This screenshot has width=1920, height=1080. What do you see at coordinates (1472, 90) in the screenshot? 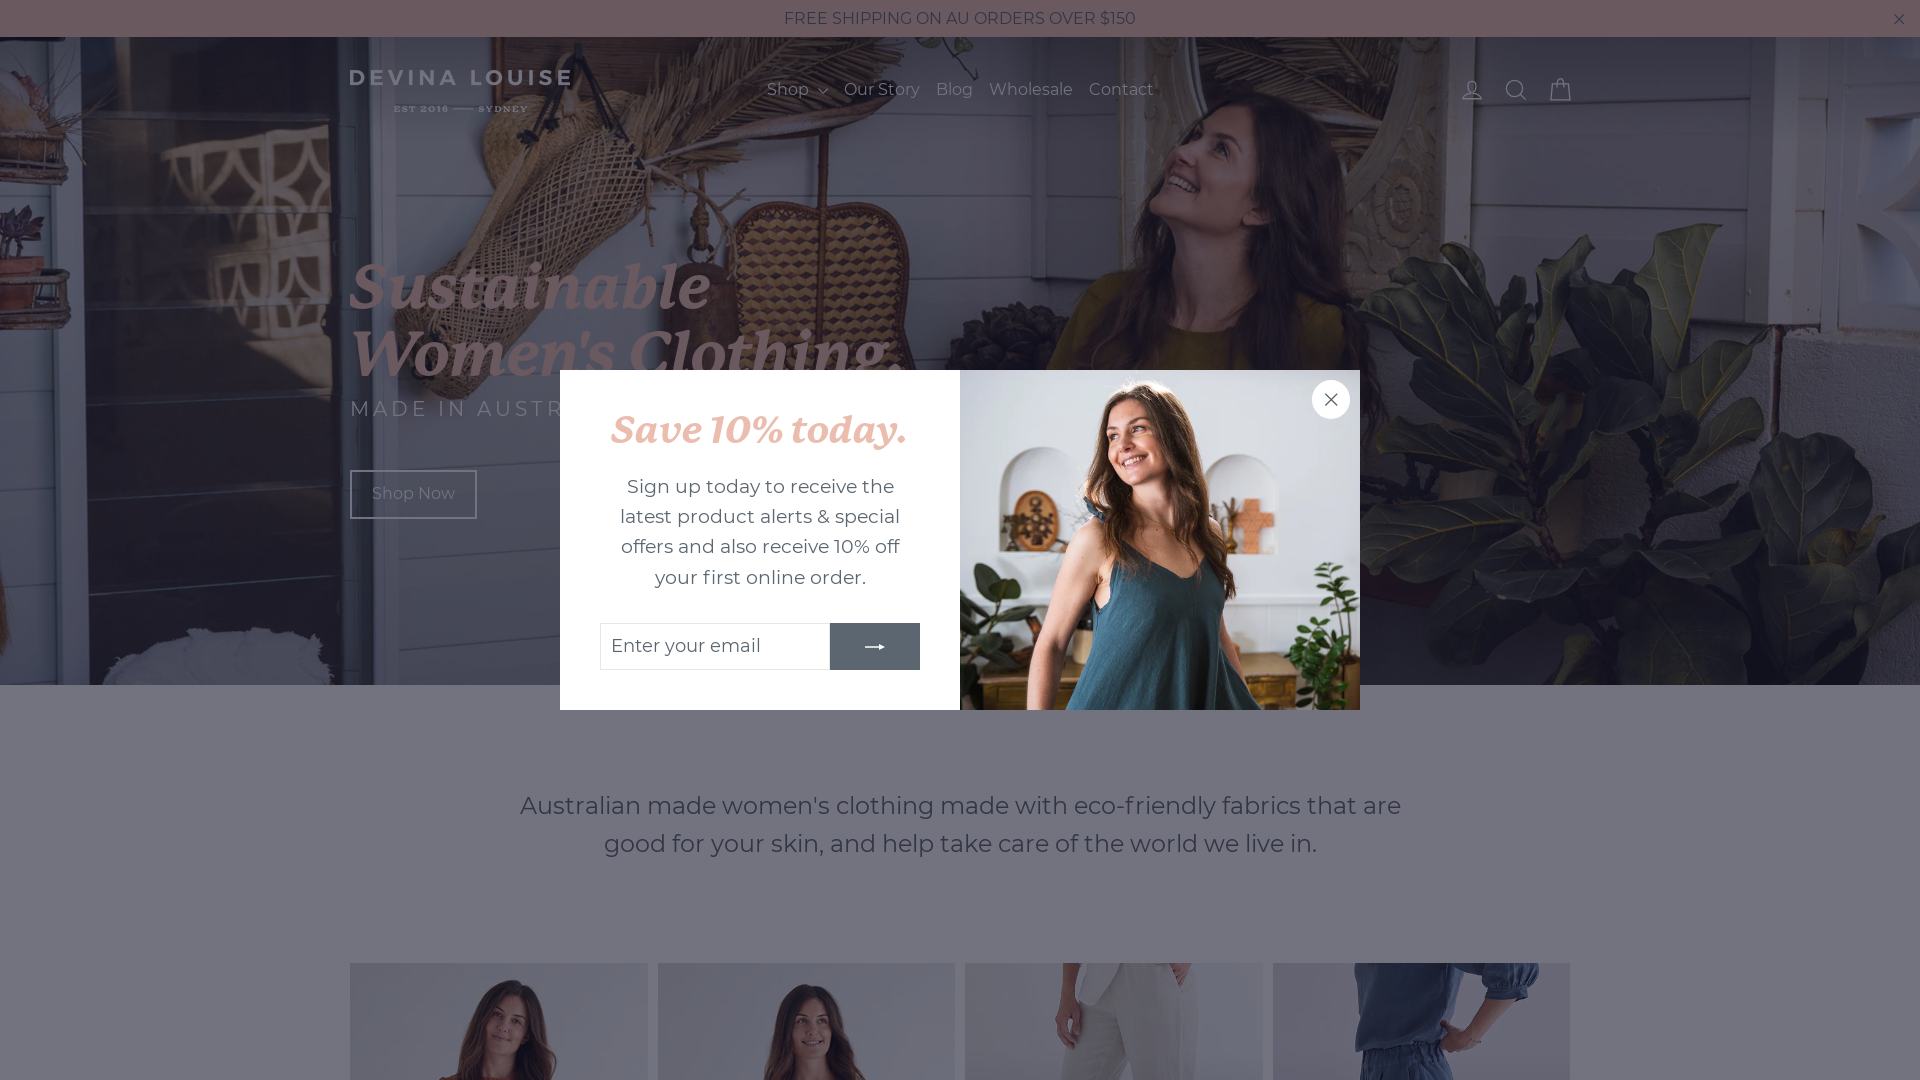
I see `account
Log in` at bounding box center [1472, 90].